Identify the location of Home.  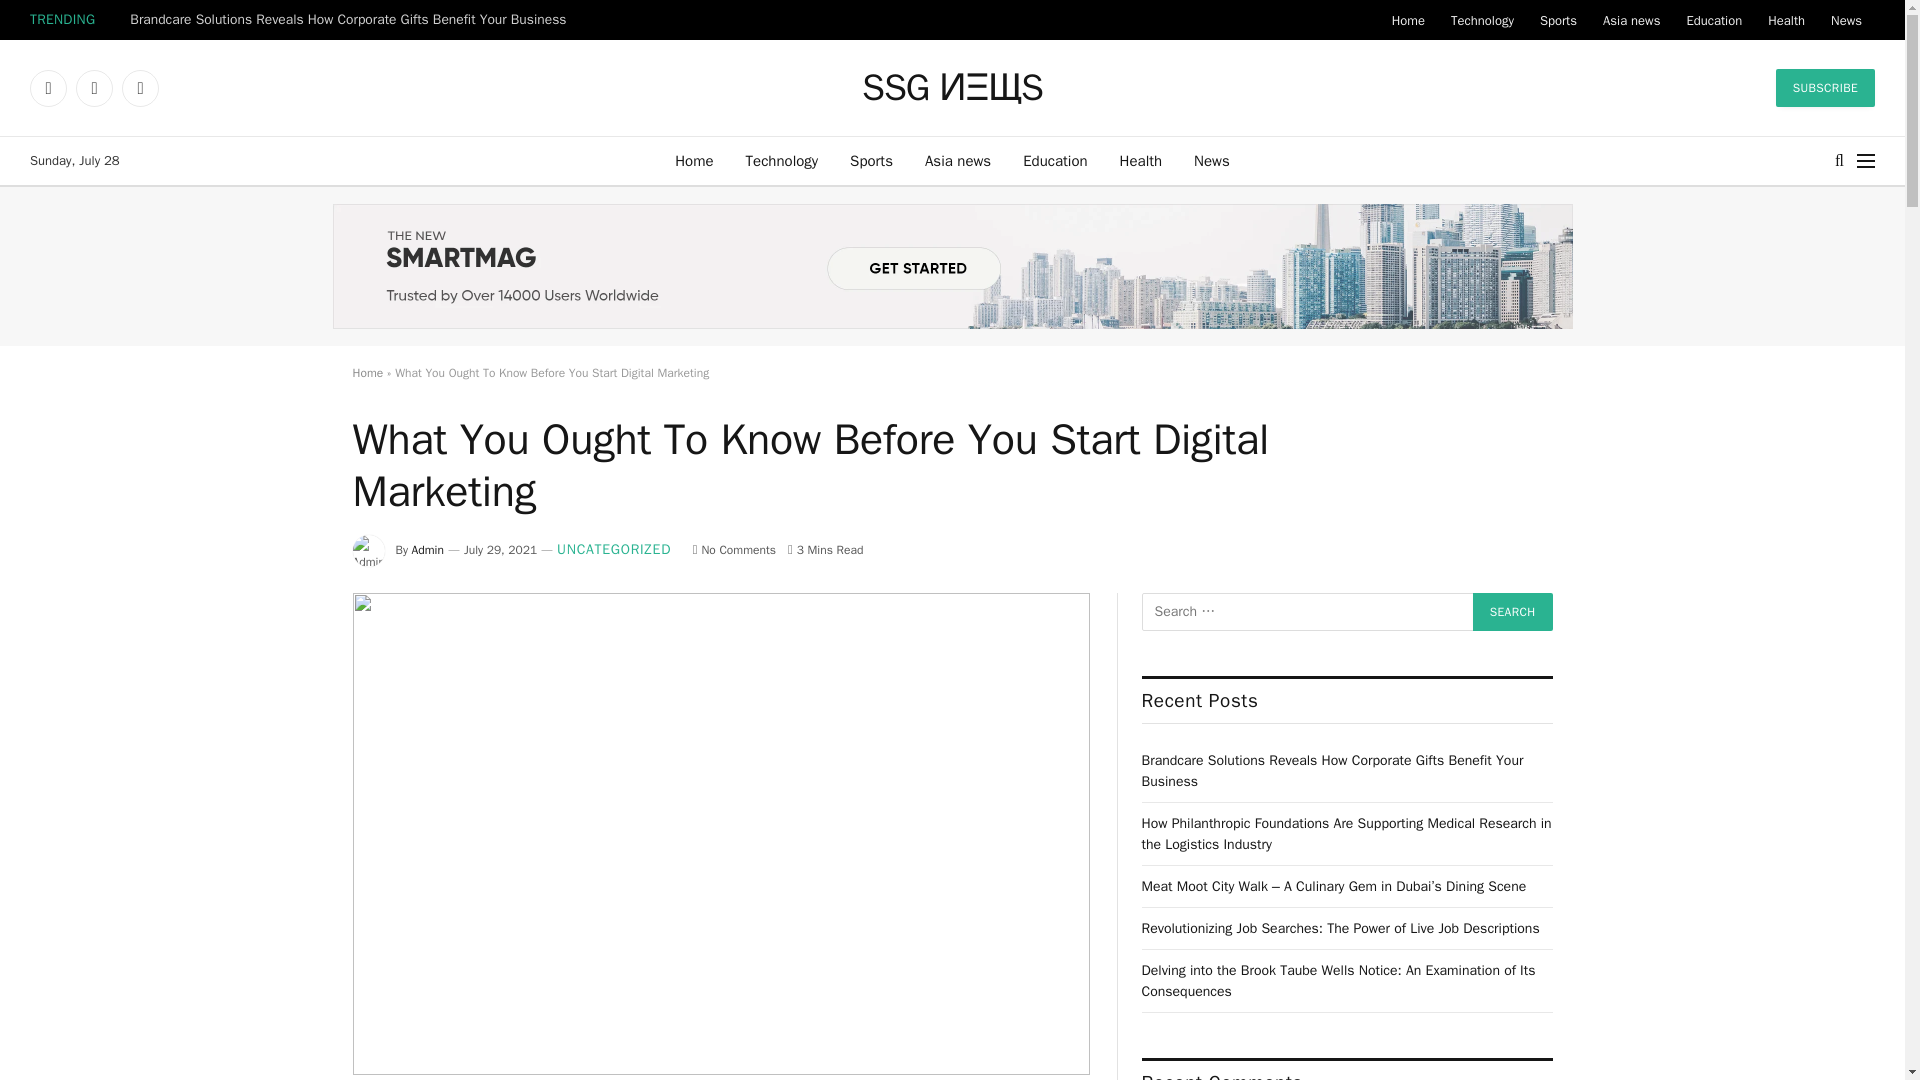
(1408, 20).